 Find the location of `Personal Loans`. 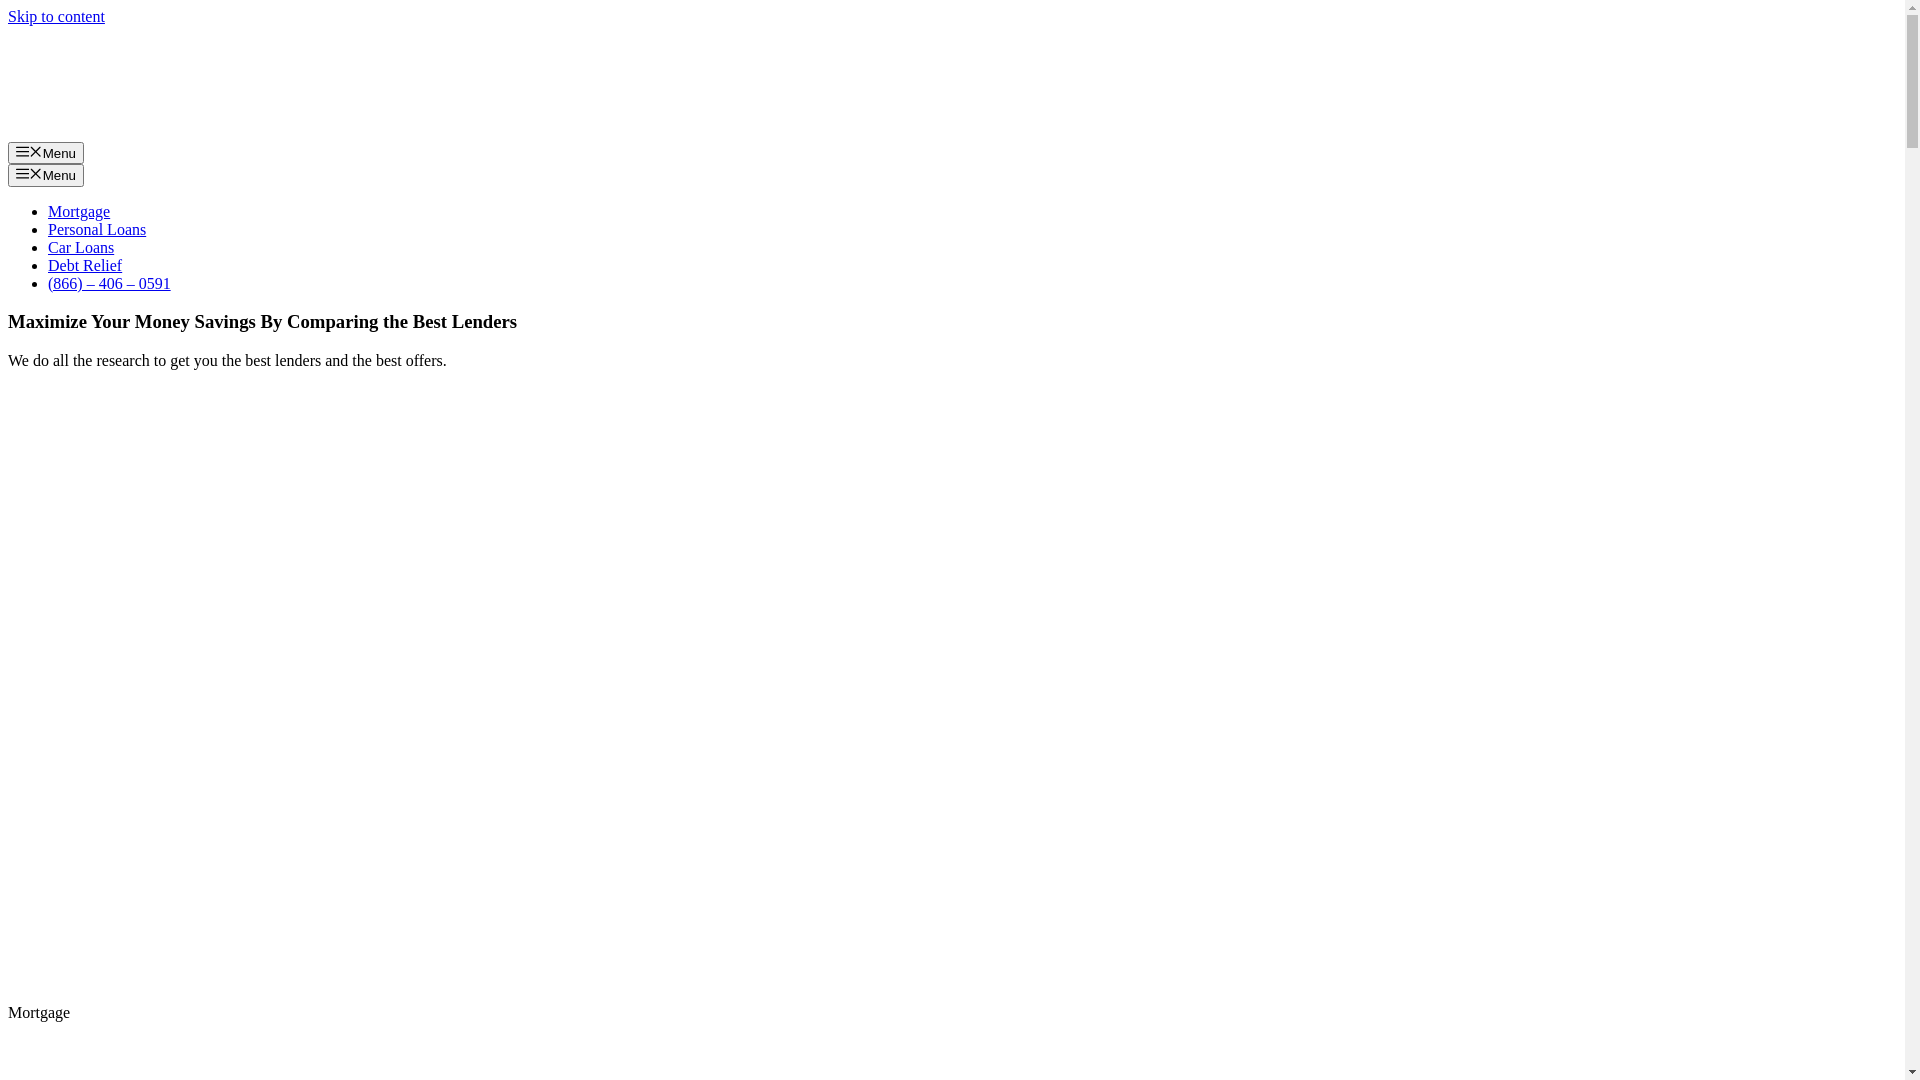

Personal Loans is located at coordinates (97, 230).